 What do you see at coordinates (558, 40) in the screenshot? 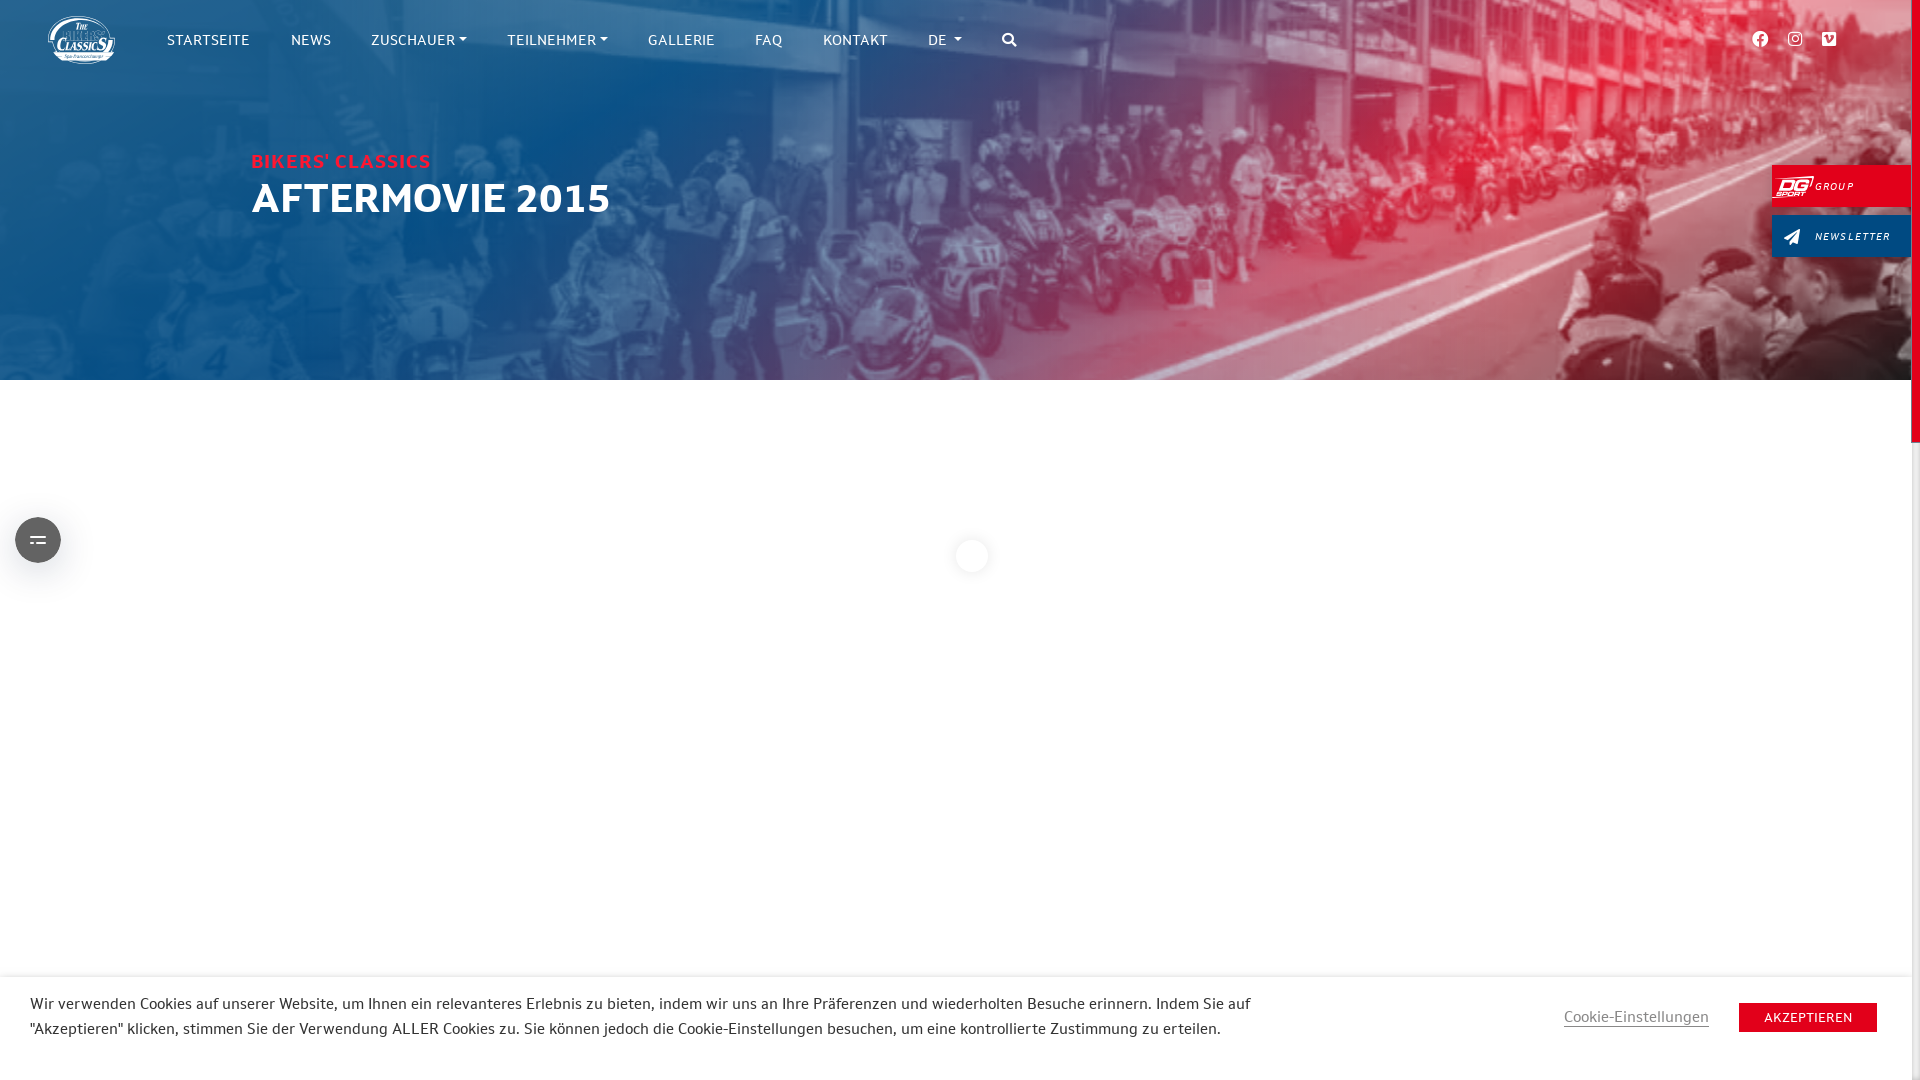
I see `TEILNEHMER` at bounding box center [558, 40].